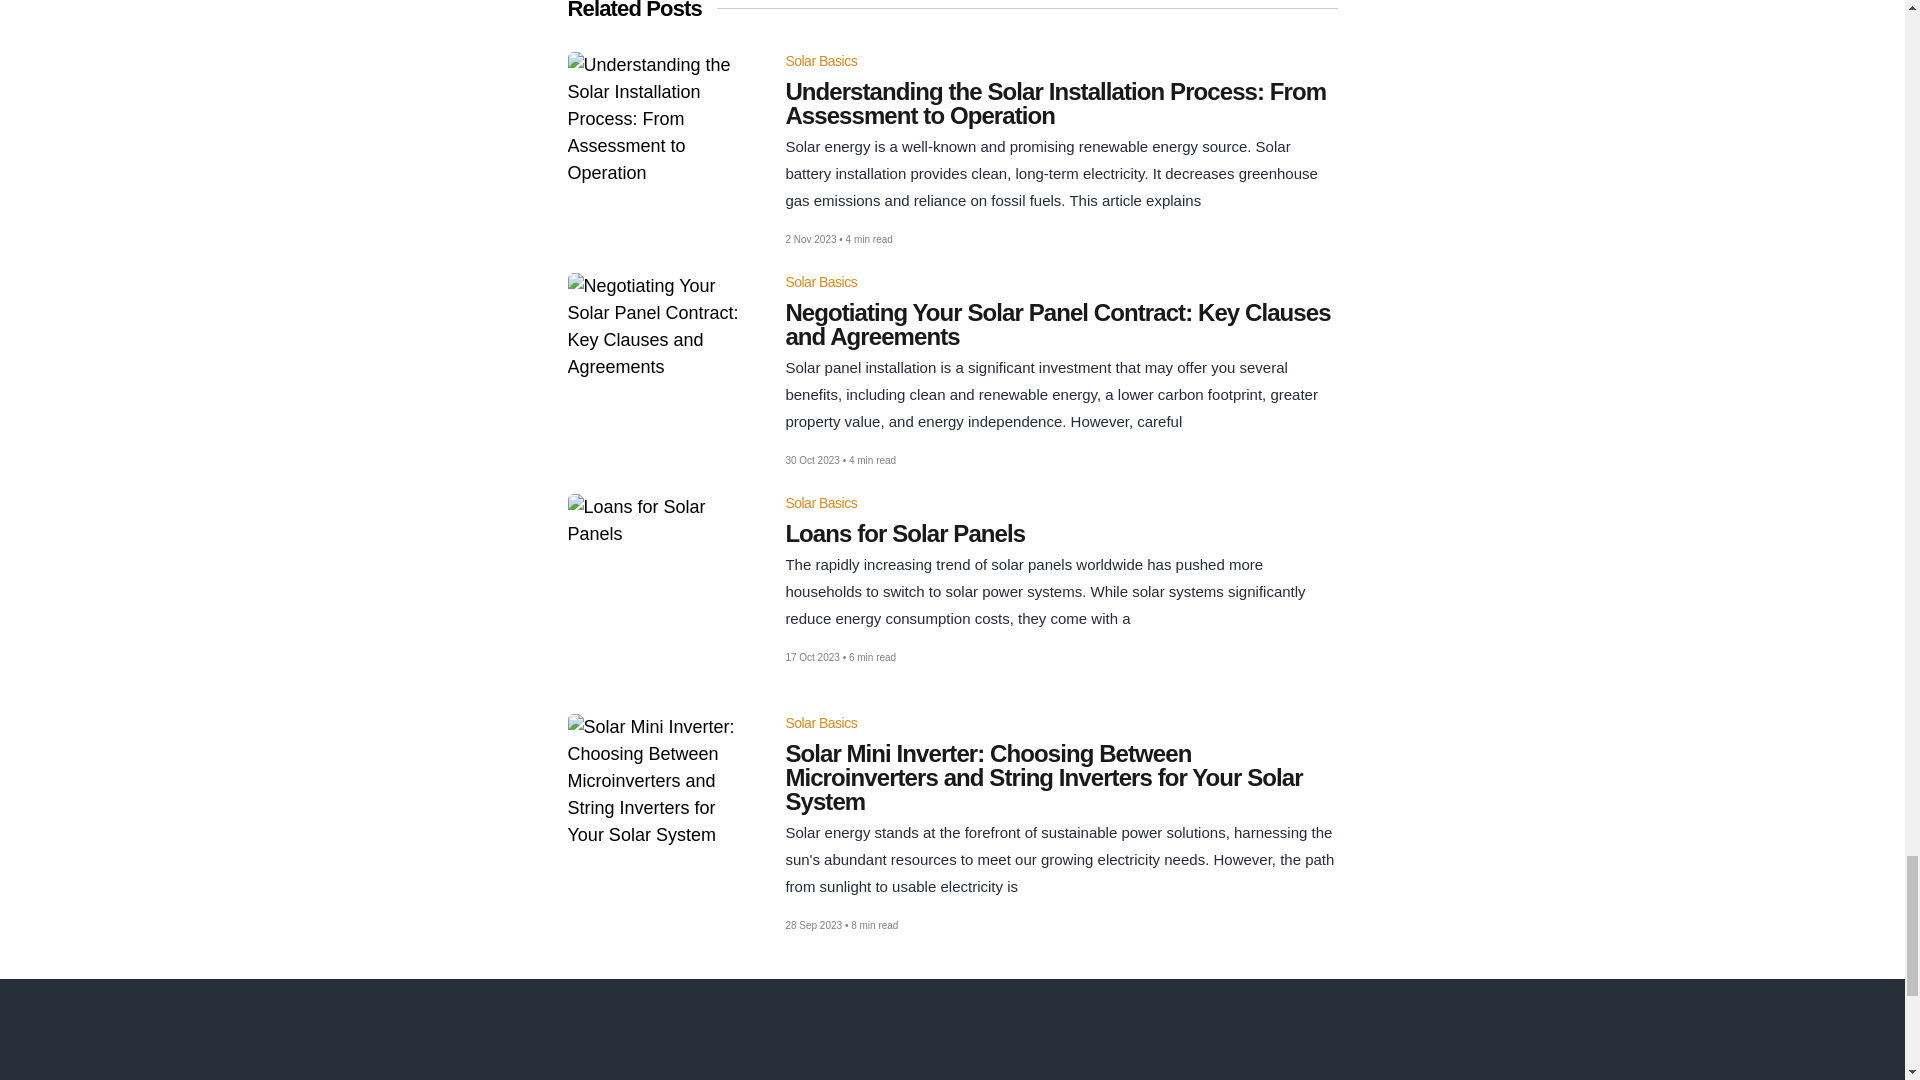 The width and height of the screenshot is (1920, 1080). What do you see at coordinates (820, 60) in the screenshot?
I see `Solar Basics` at bounding box center [820, 60].